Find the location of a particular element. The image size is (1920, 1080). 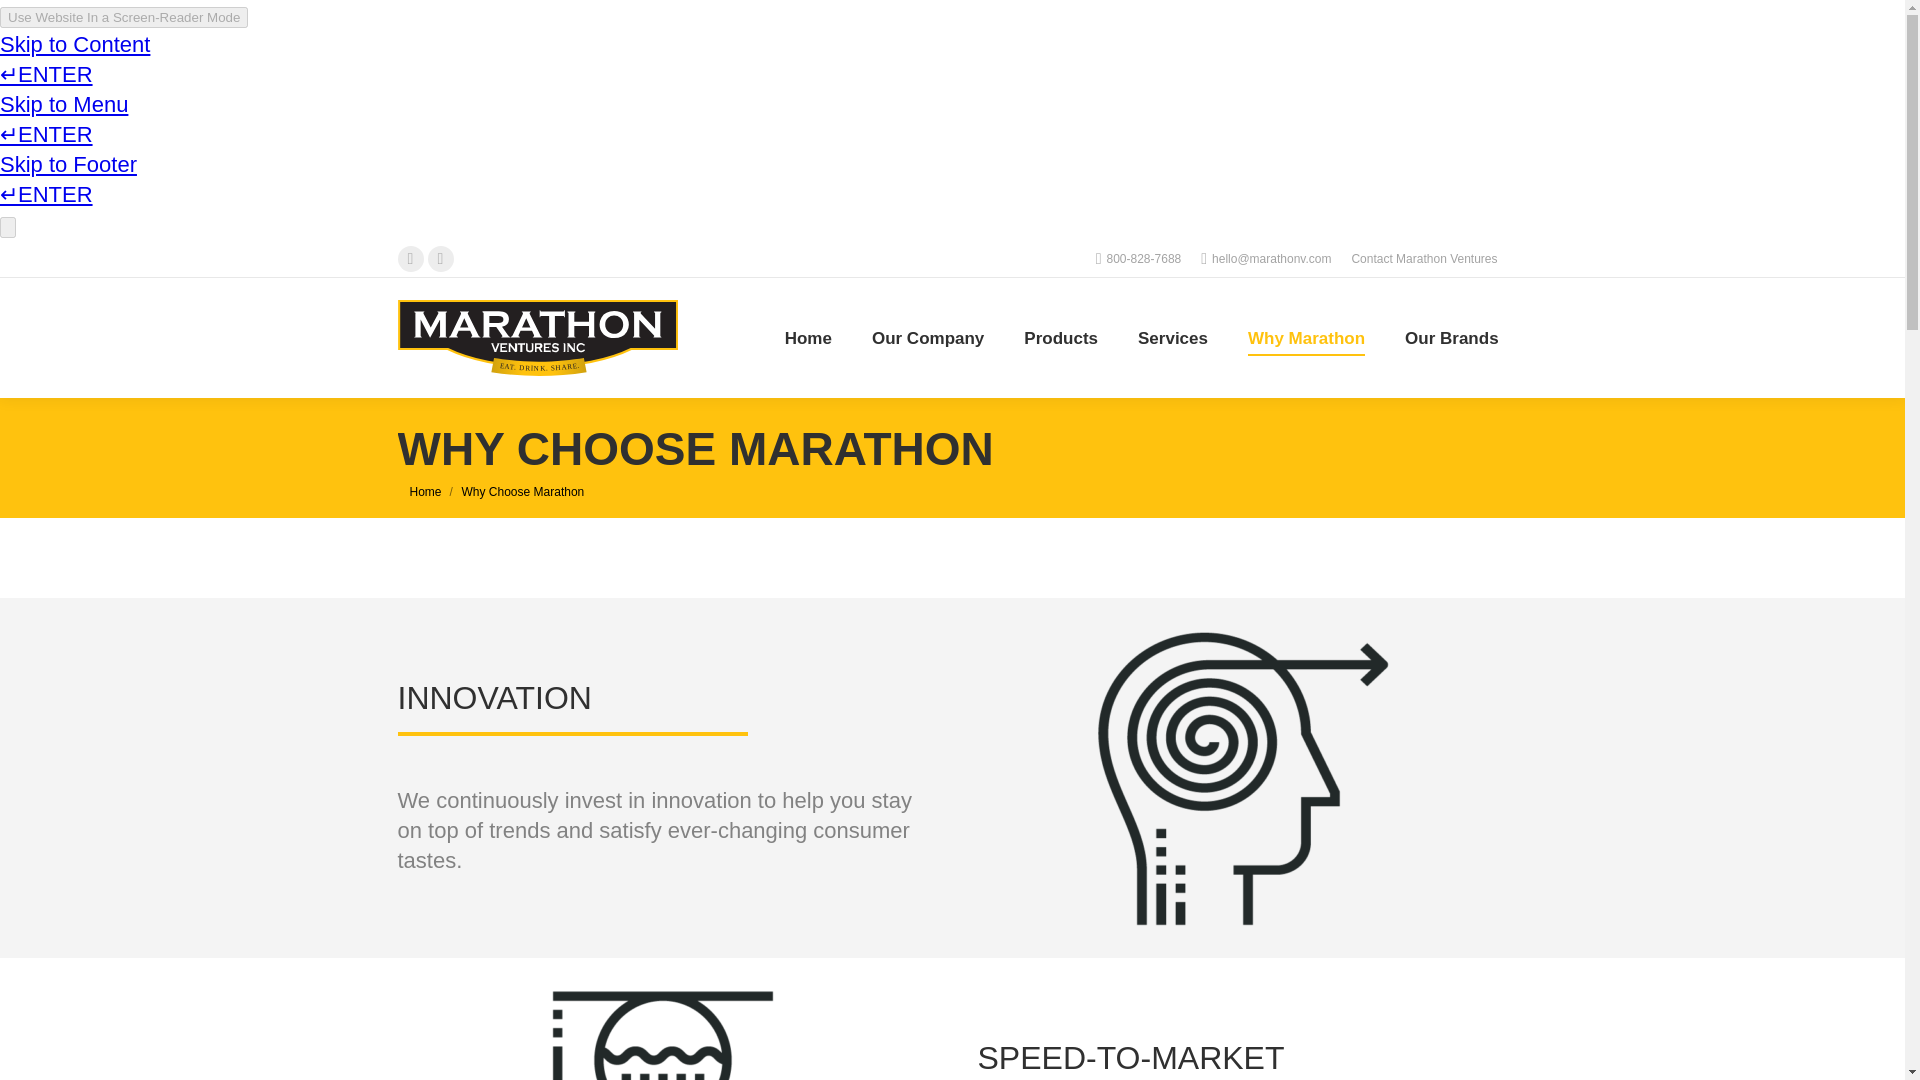

innovation is located at coordinates (1242, 778).